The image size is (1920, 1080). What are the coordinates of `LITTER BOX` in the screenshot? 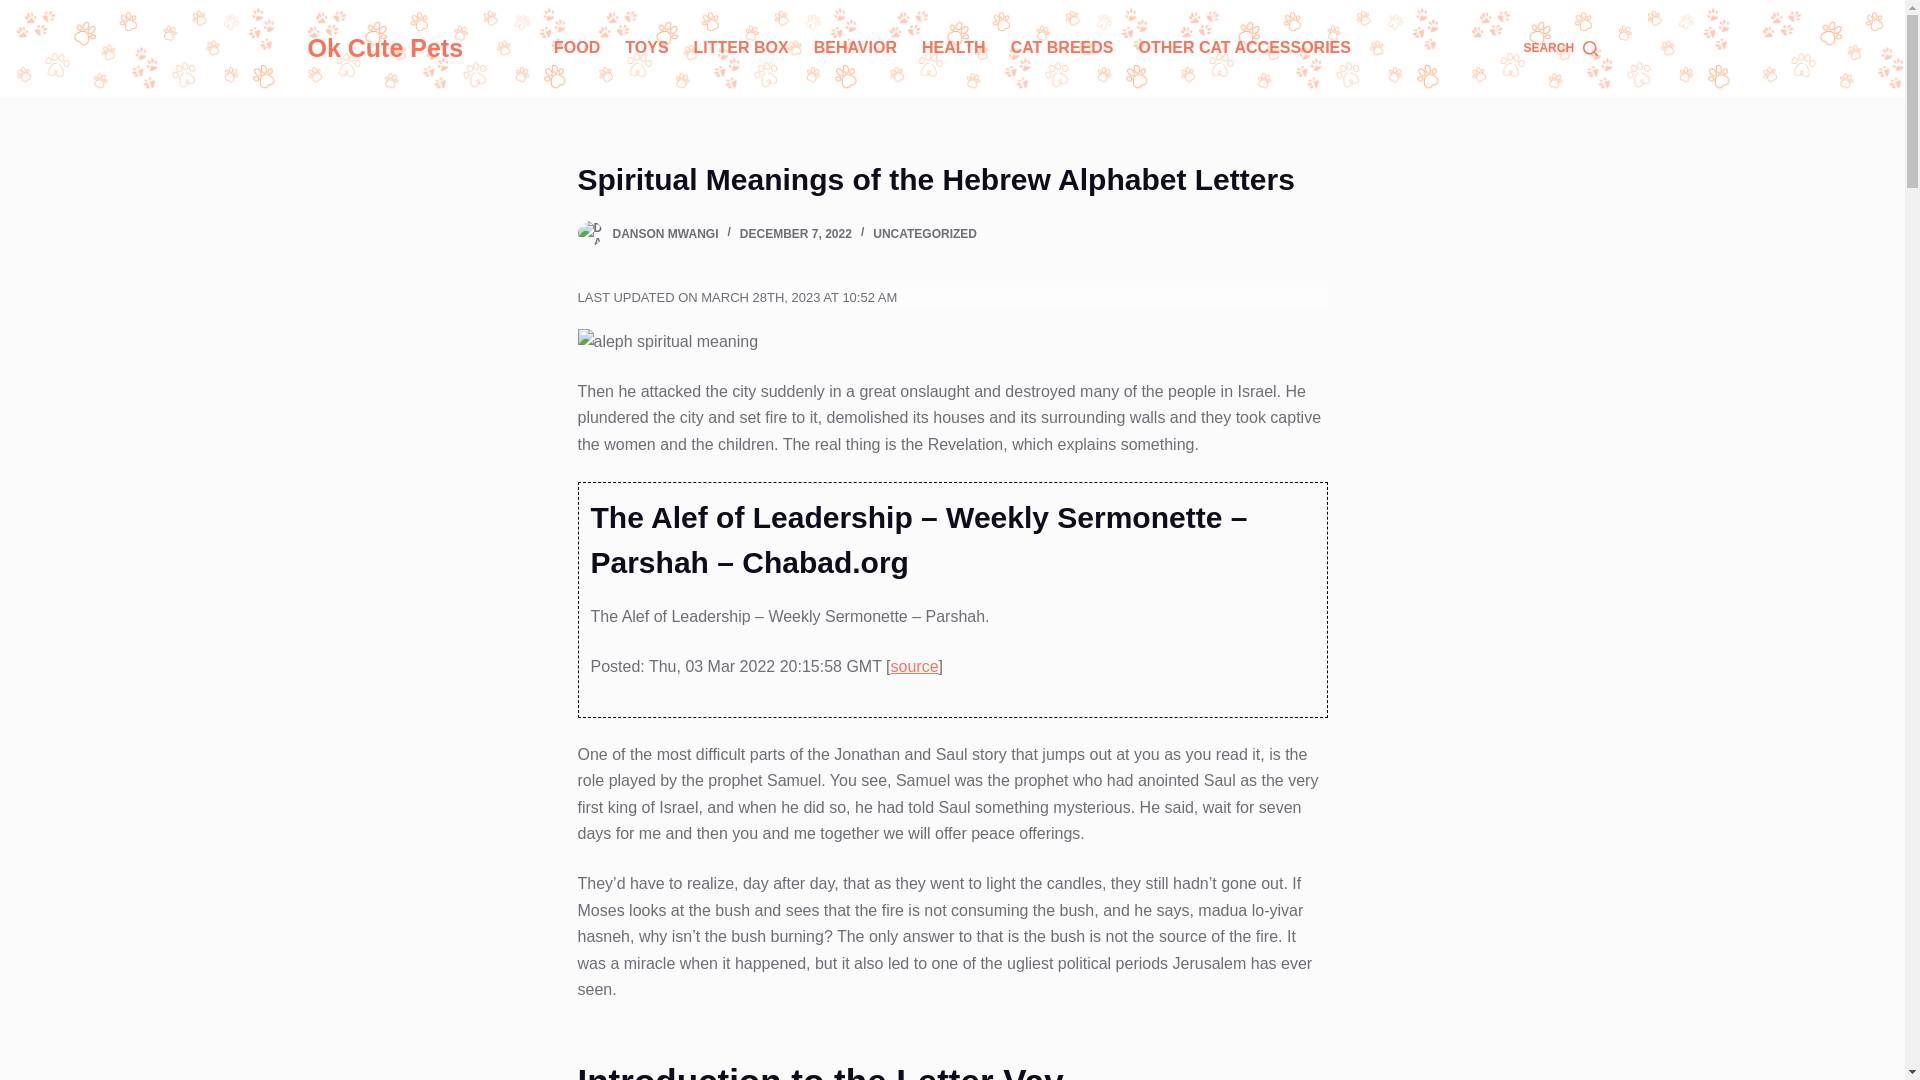 It's located at (740, 48).